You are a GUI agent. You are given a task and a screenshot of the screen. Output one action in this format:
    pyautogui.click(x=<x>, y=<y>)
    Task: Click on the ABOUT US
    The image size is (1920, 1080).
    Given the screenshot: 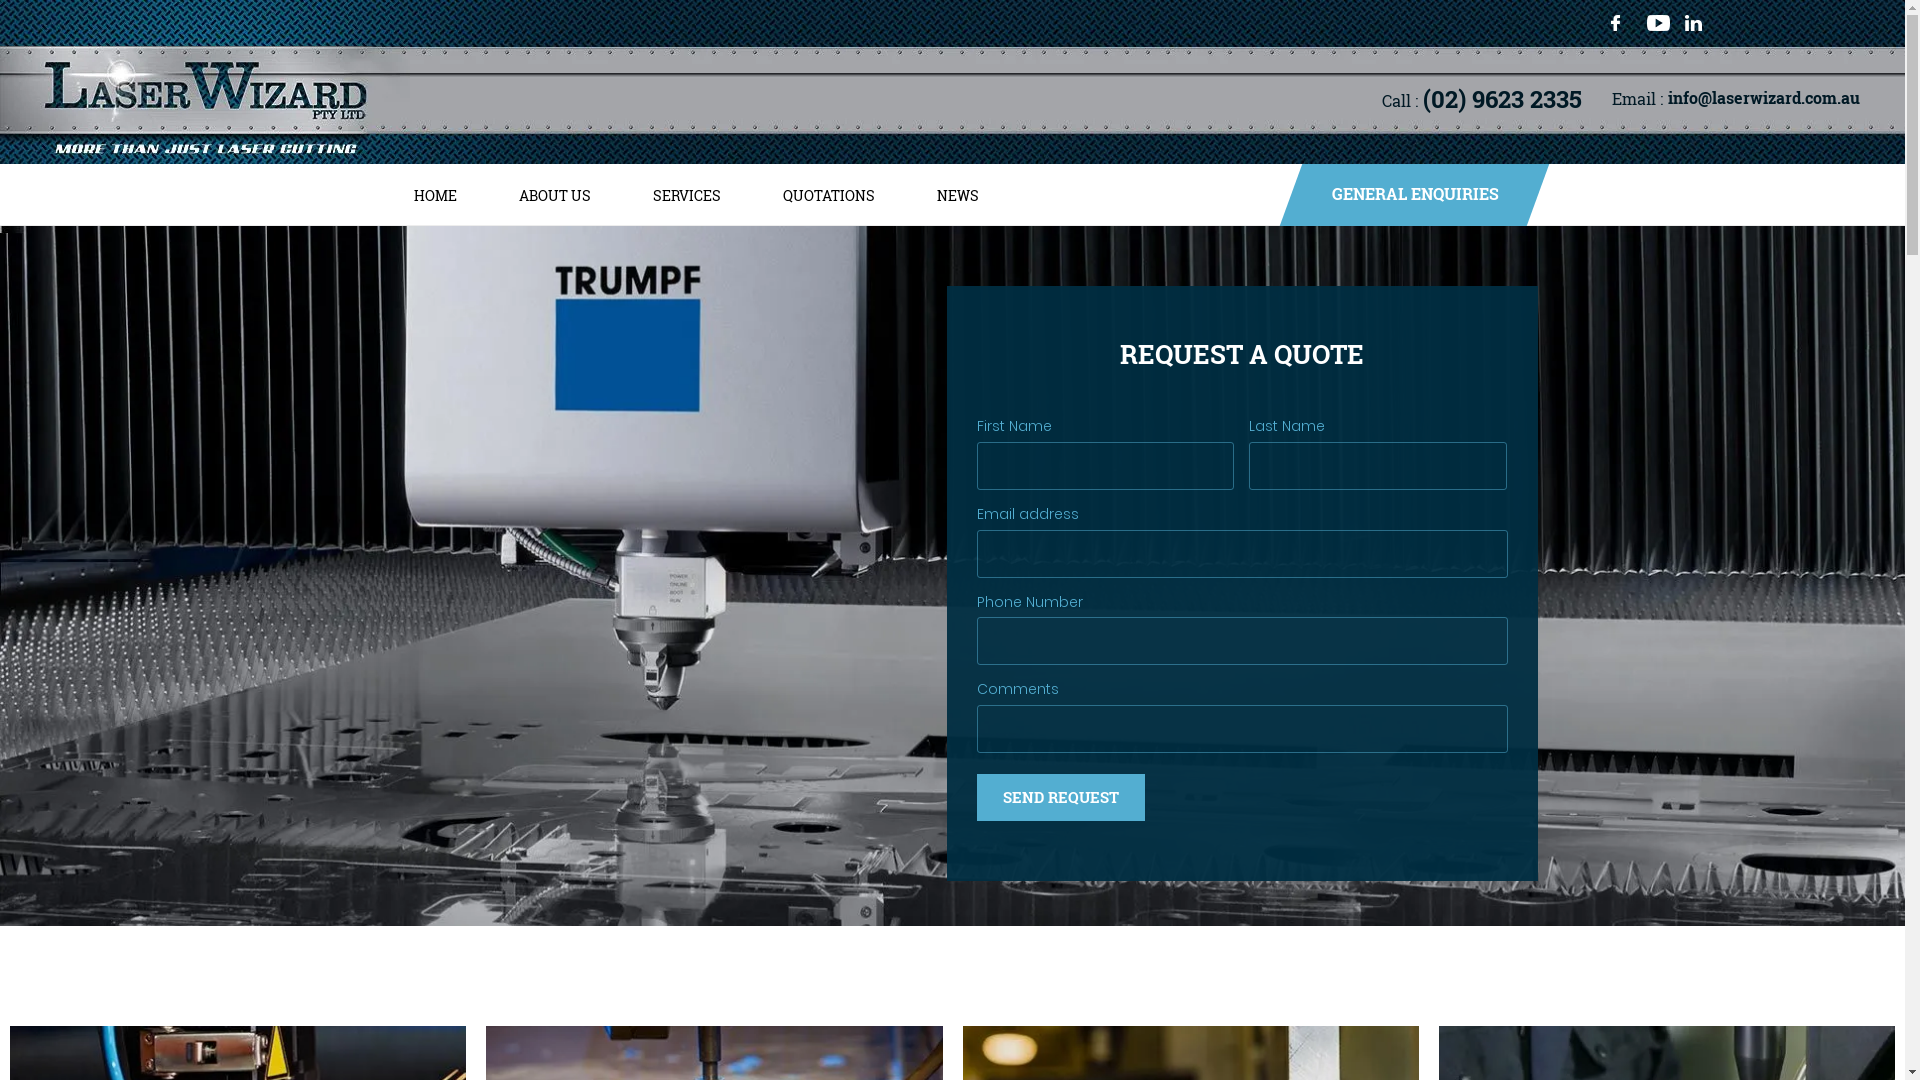 What is the action you would take?
    pyautogui.click(x=555, y=194)
    